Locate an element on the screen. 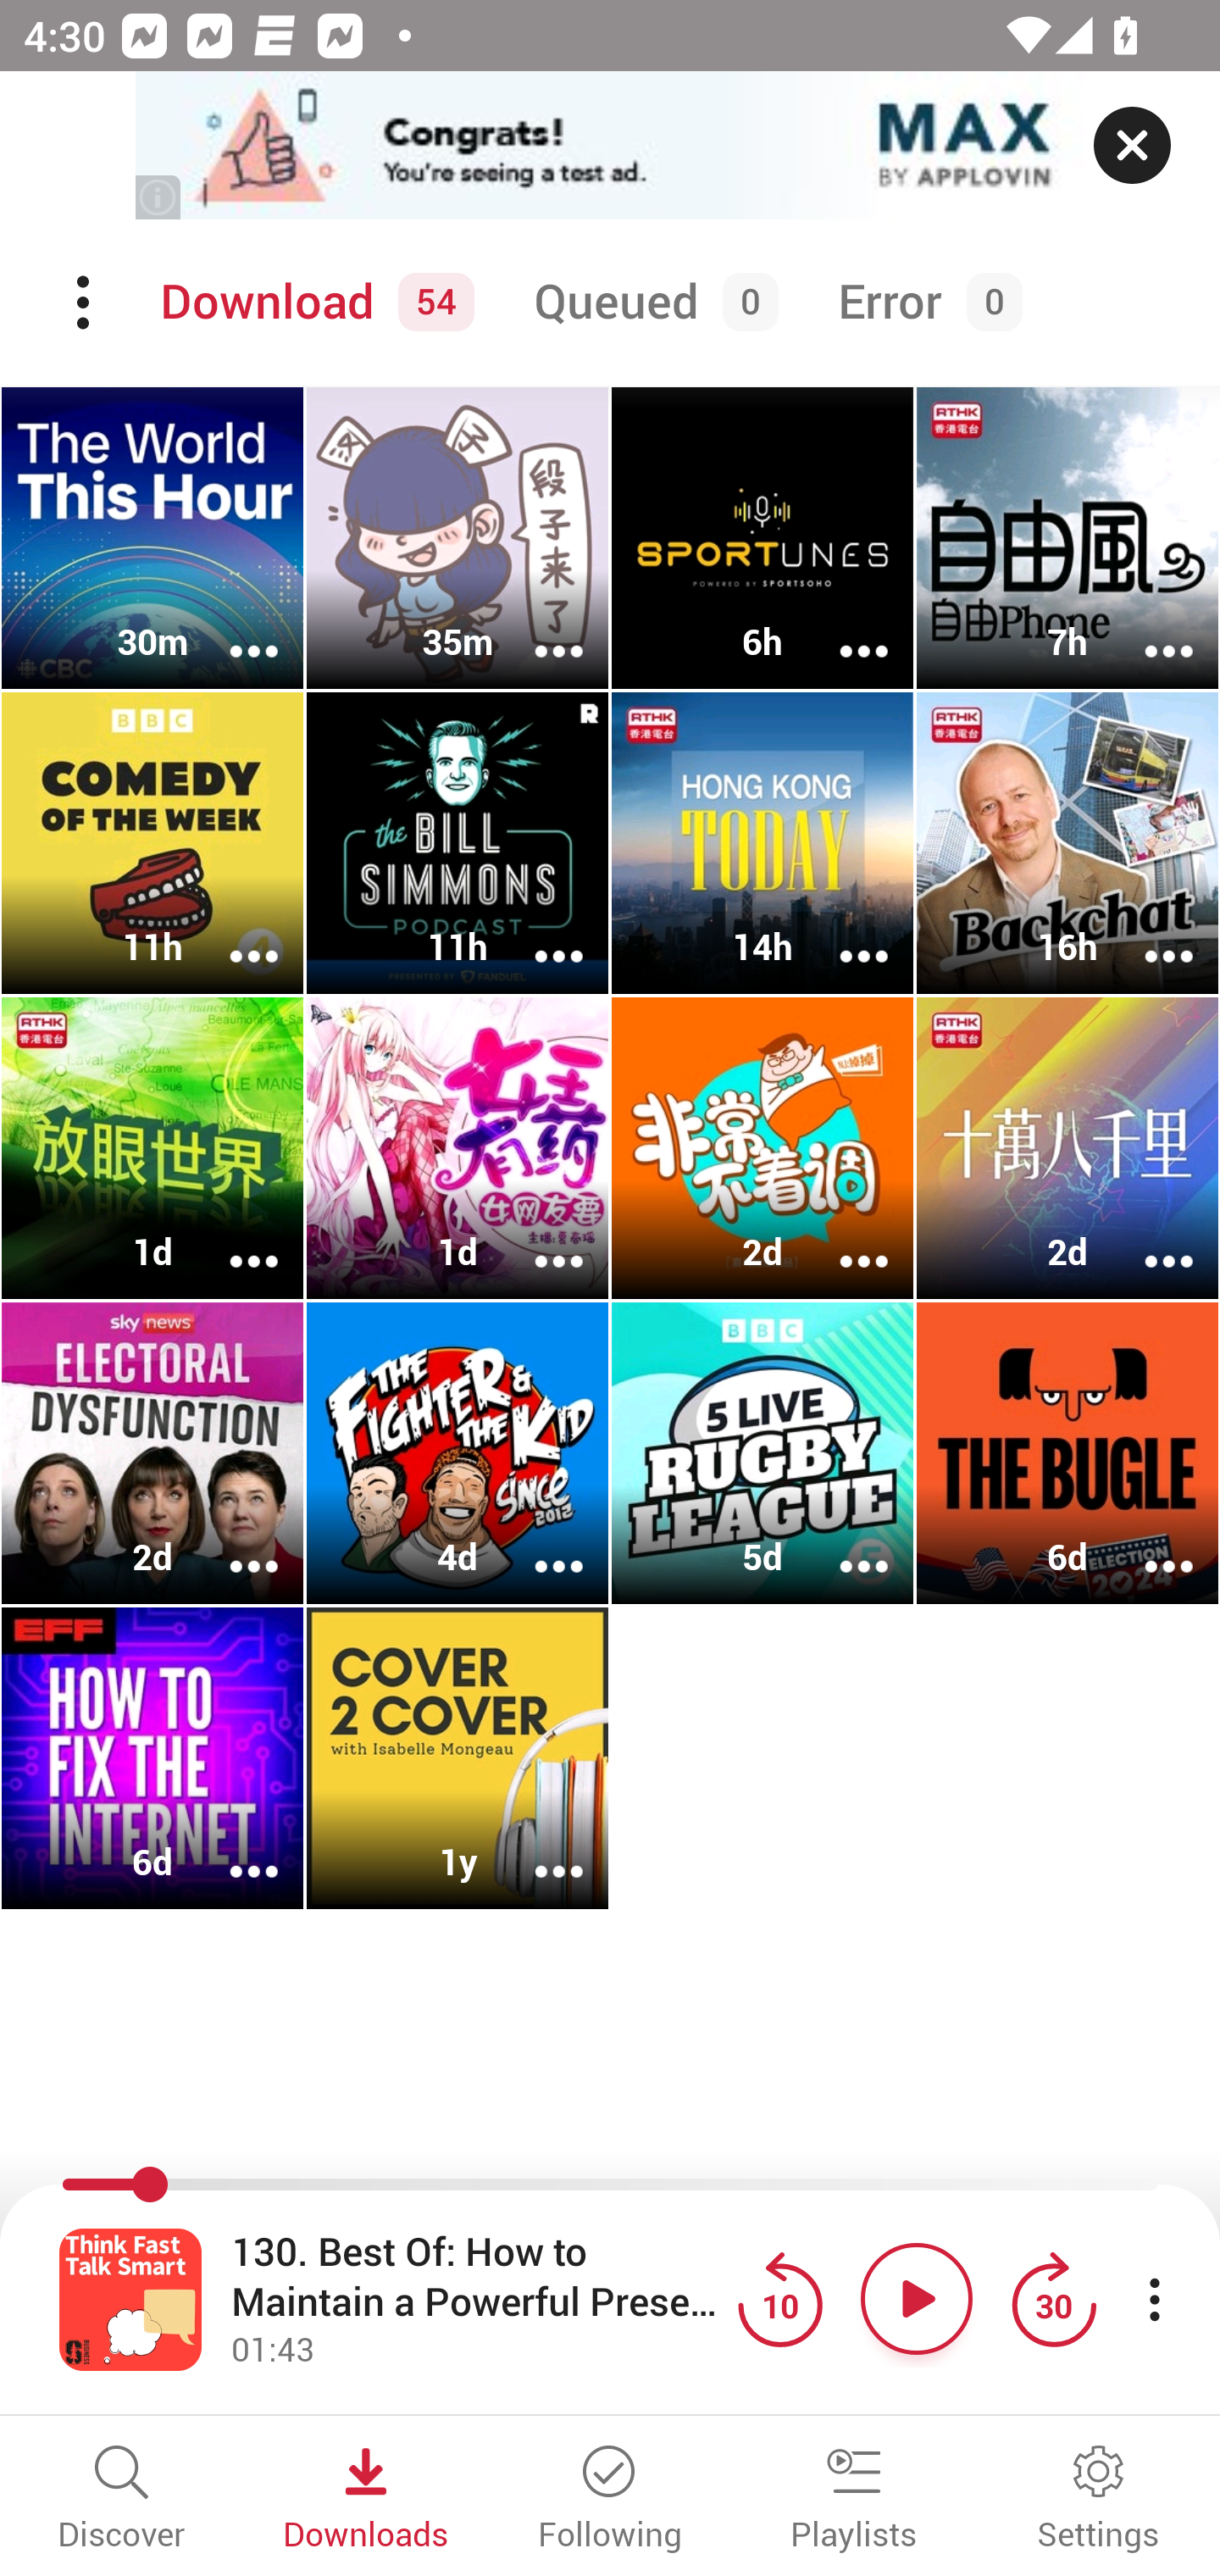 This screenshot has width=1220, height=2576. The Fighter & The Kid 4d More options More options is located at coordinates (457, 1452).